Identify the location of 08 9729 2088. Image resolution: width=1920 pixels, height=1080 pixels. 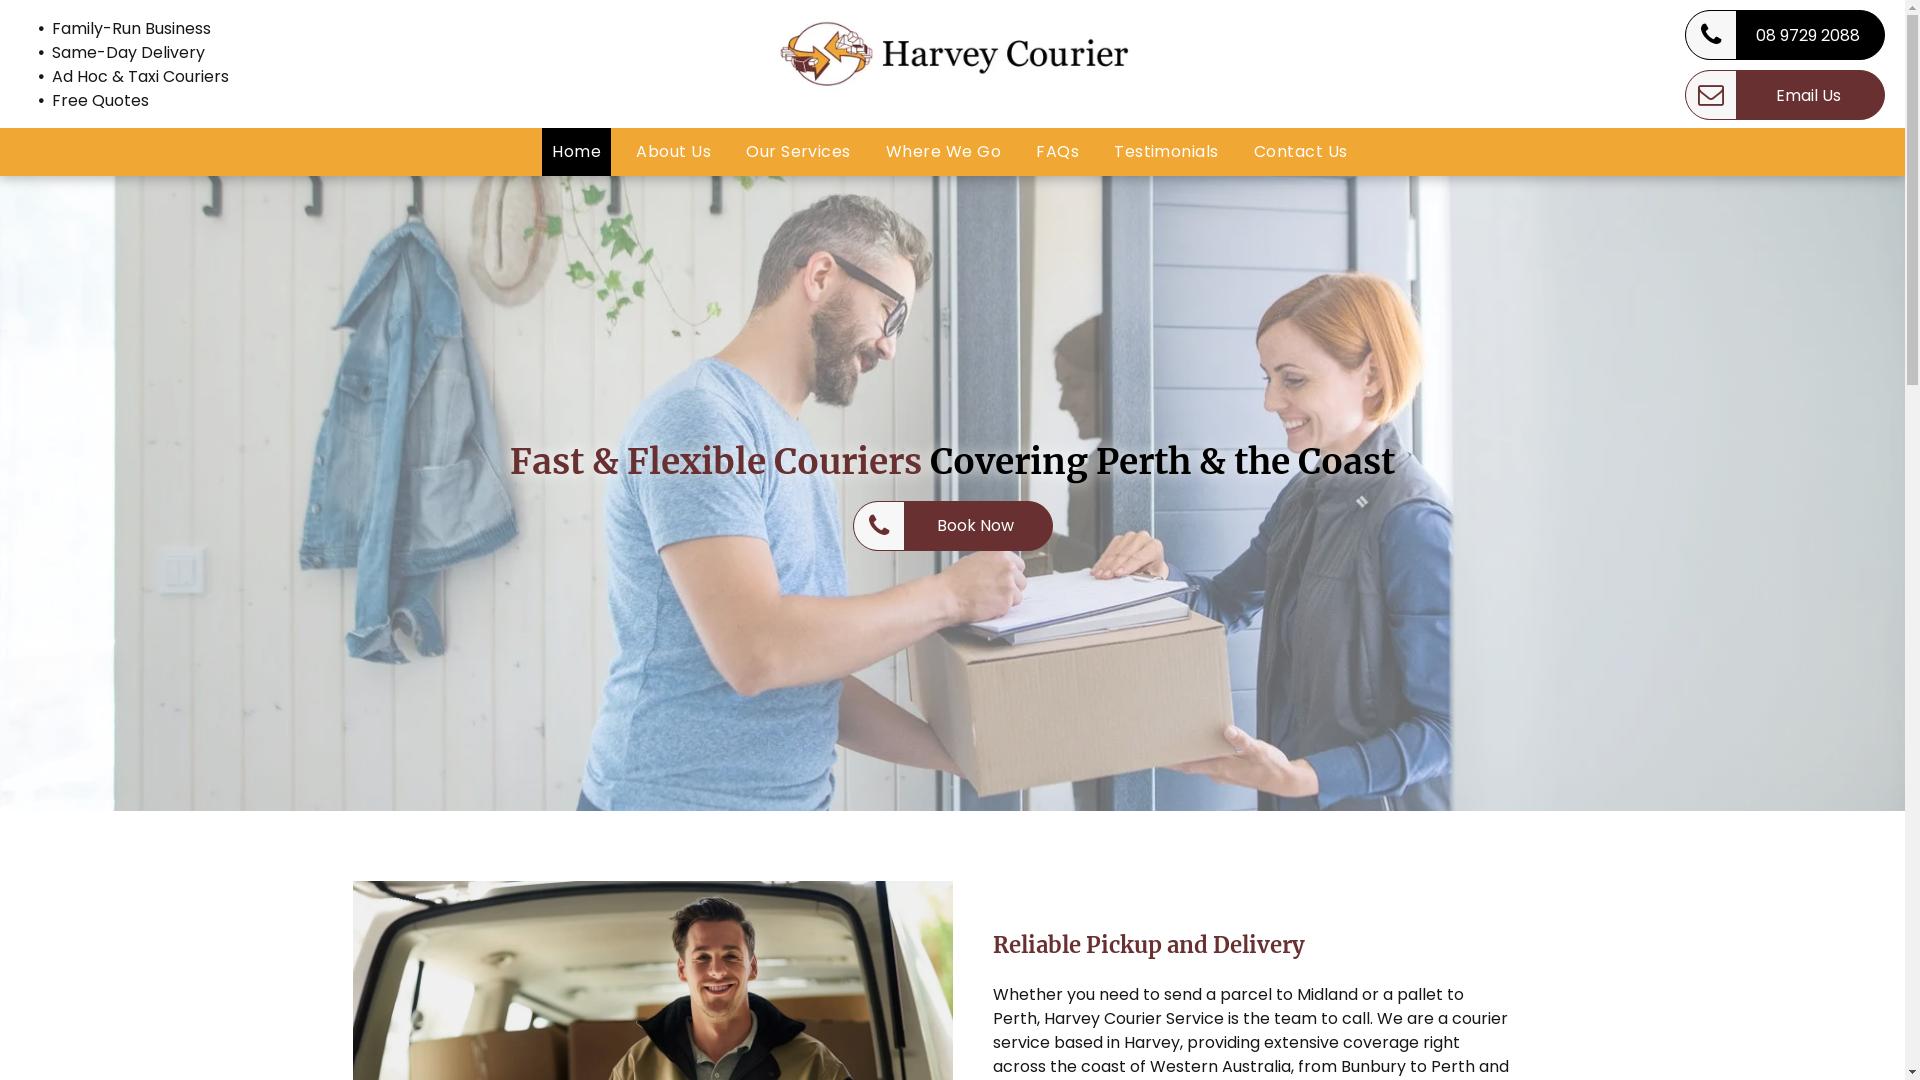
(1785, 35).